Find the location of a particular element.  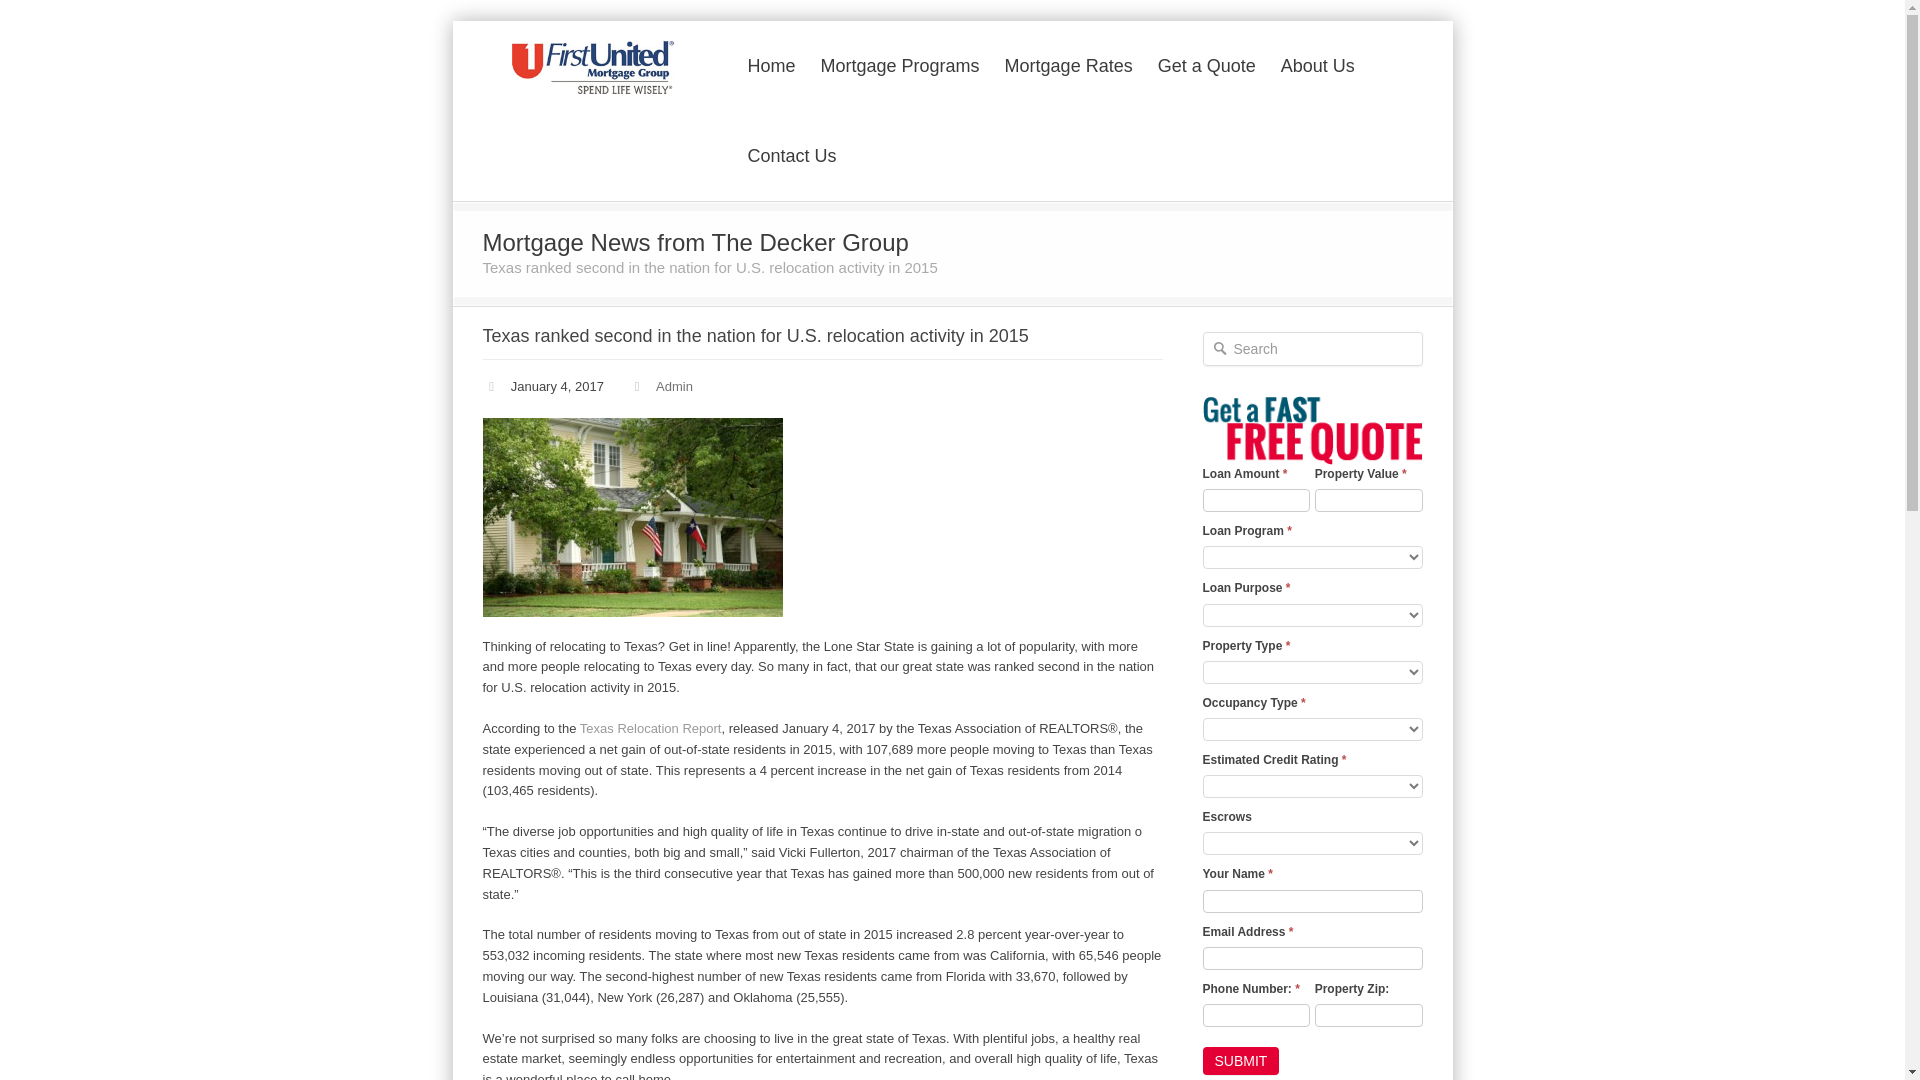

Mortgage Programs is located at coordinates (900, 64).